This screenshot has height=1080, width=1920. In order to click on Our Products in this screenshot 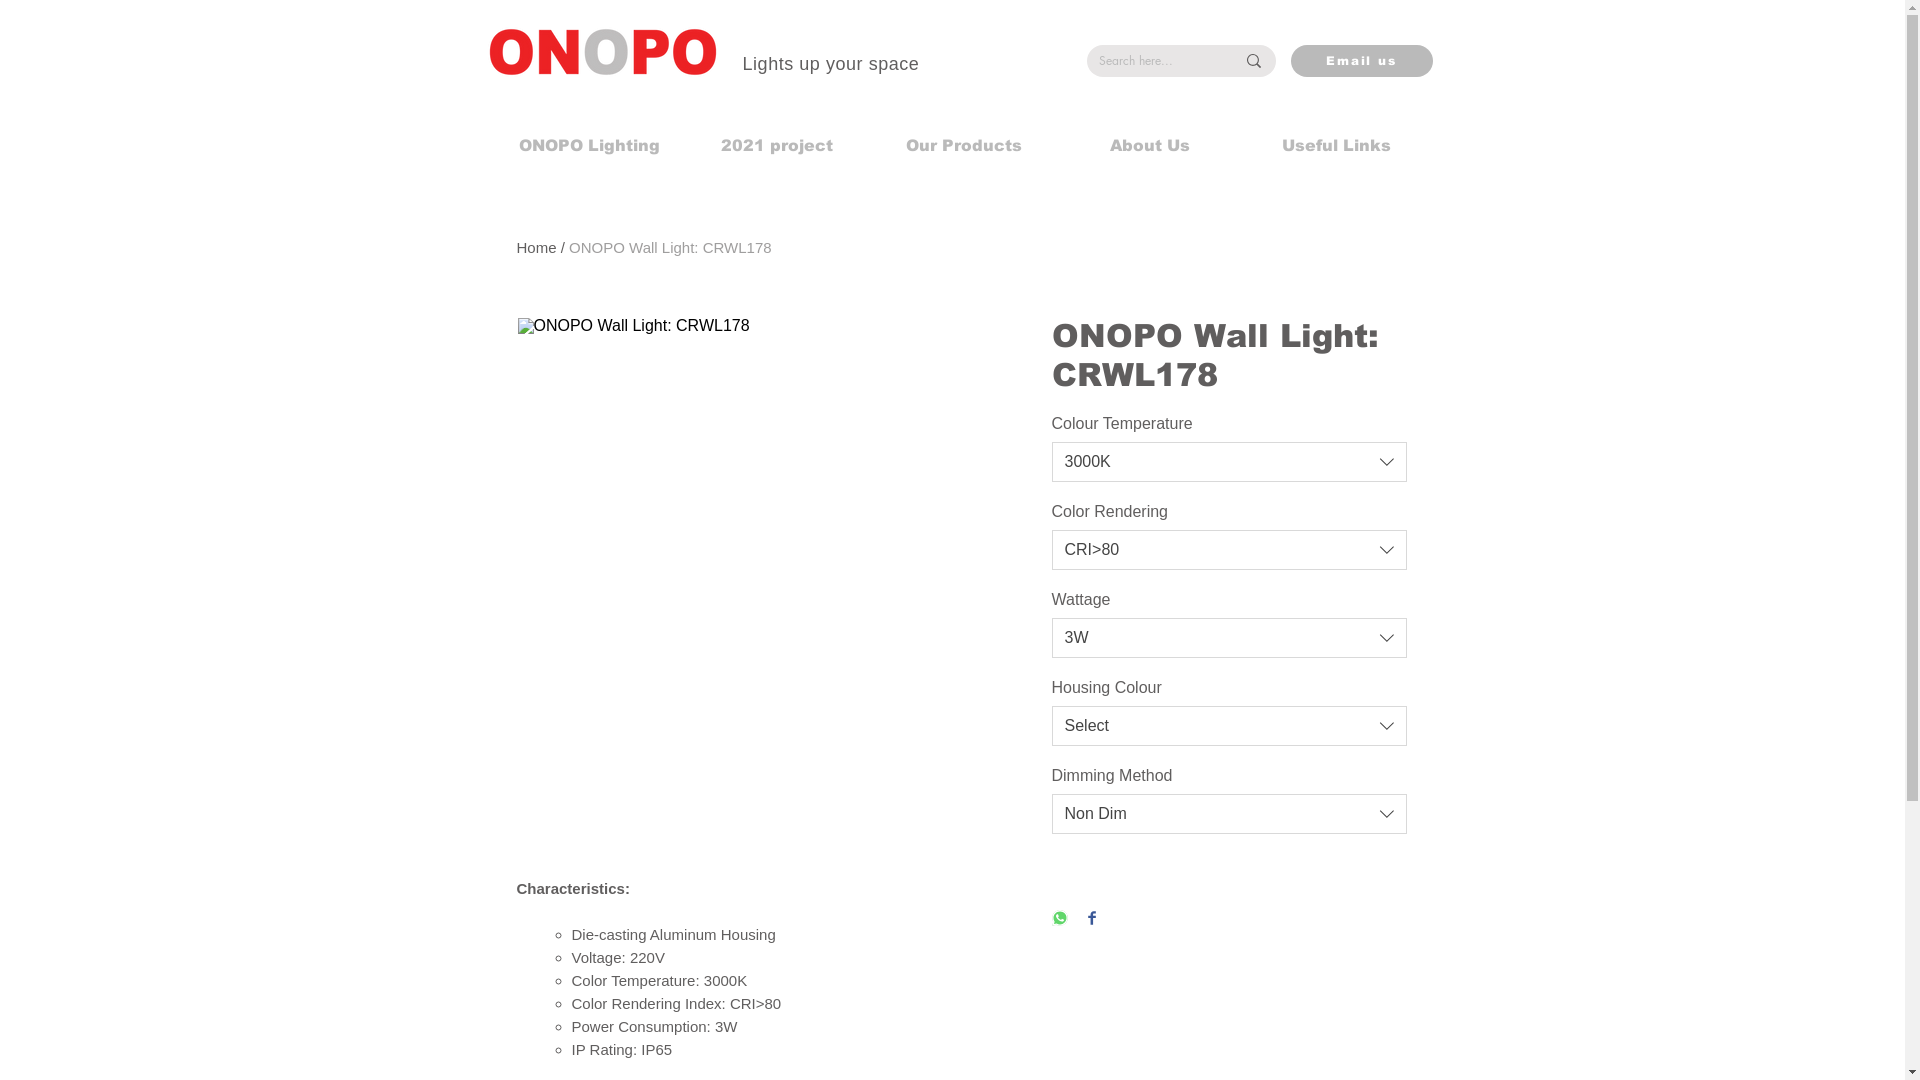, I will do `click(964, 146)`.